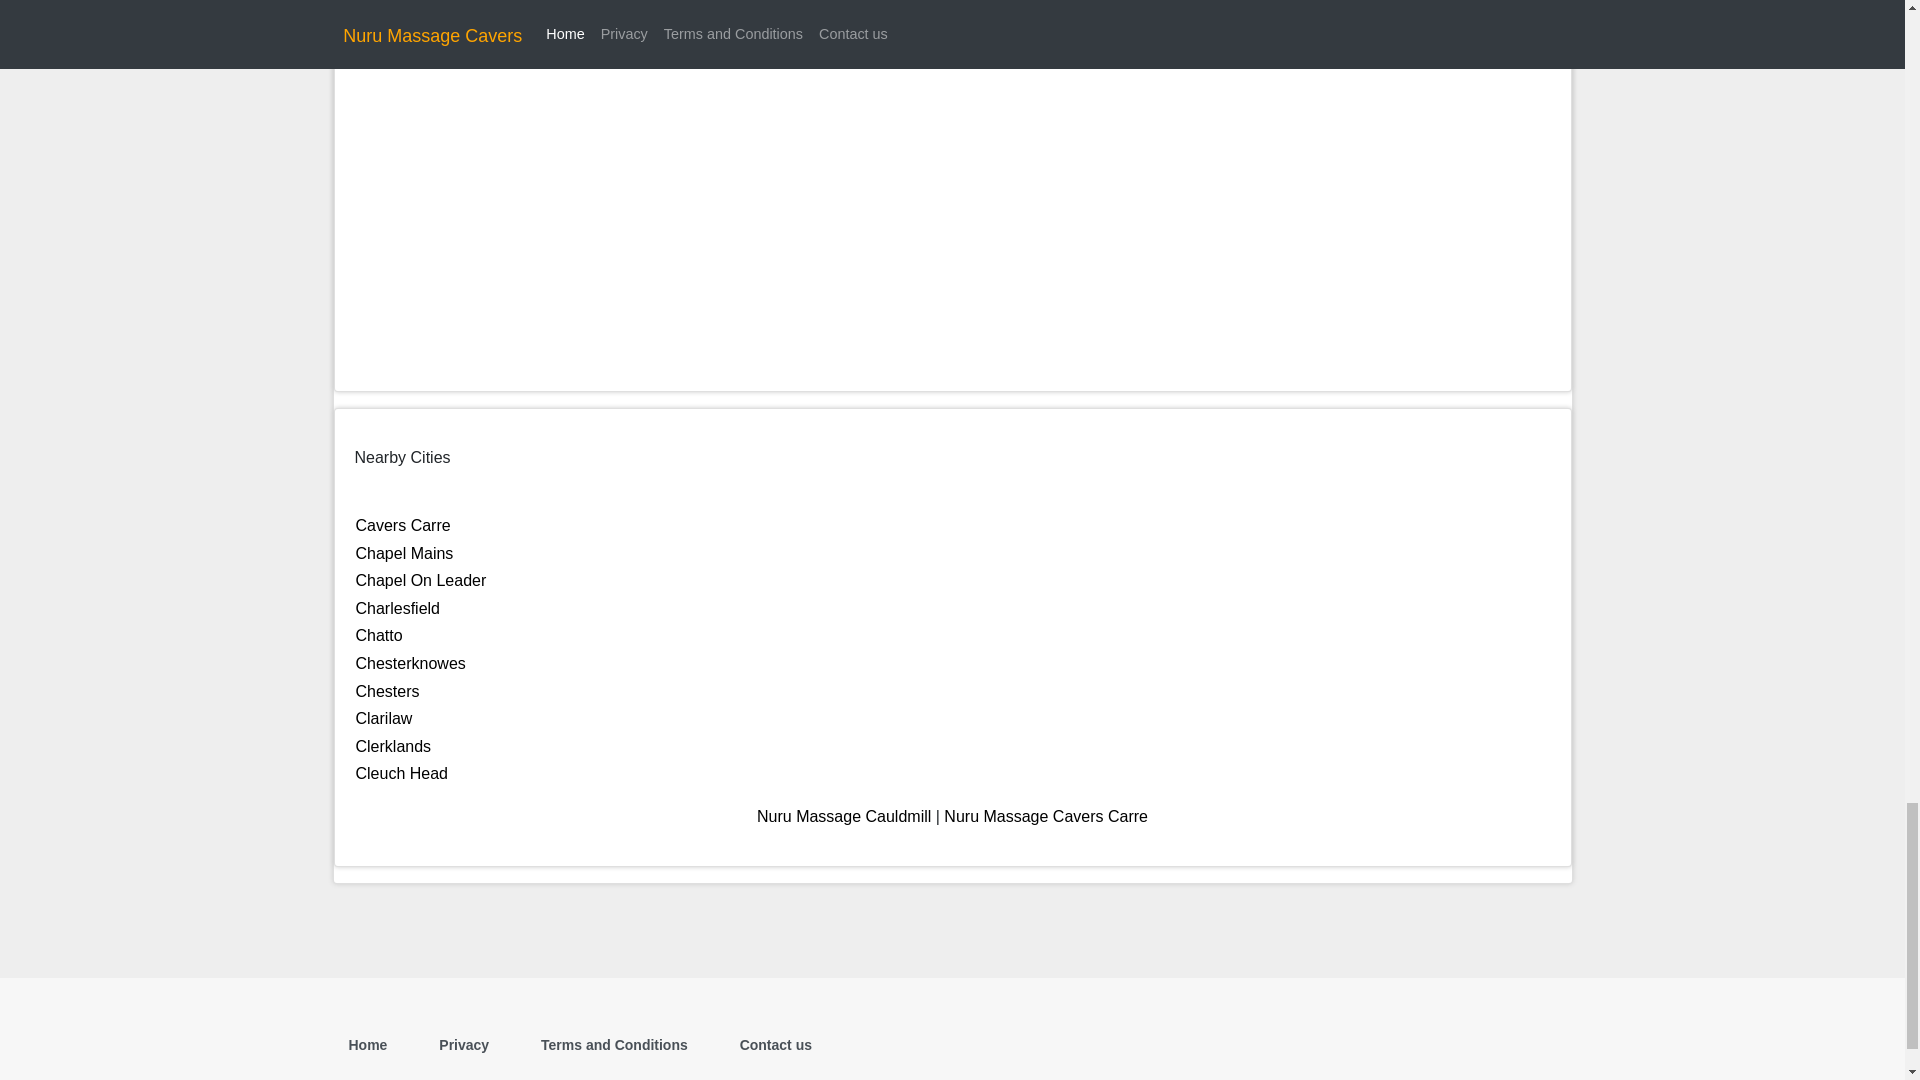  I want to click on Charlesfield, so click(397, 608).